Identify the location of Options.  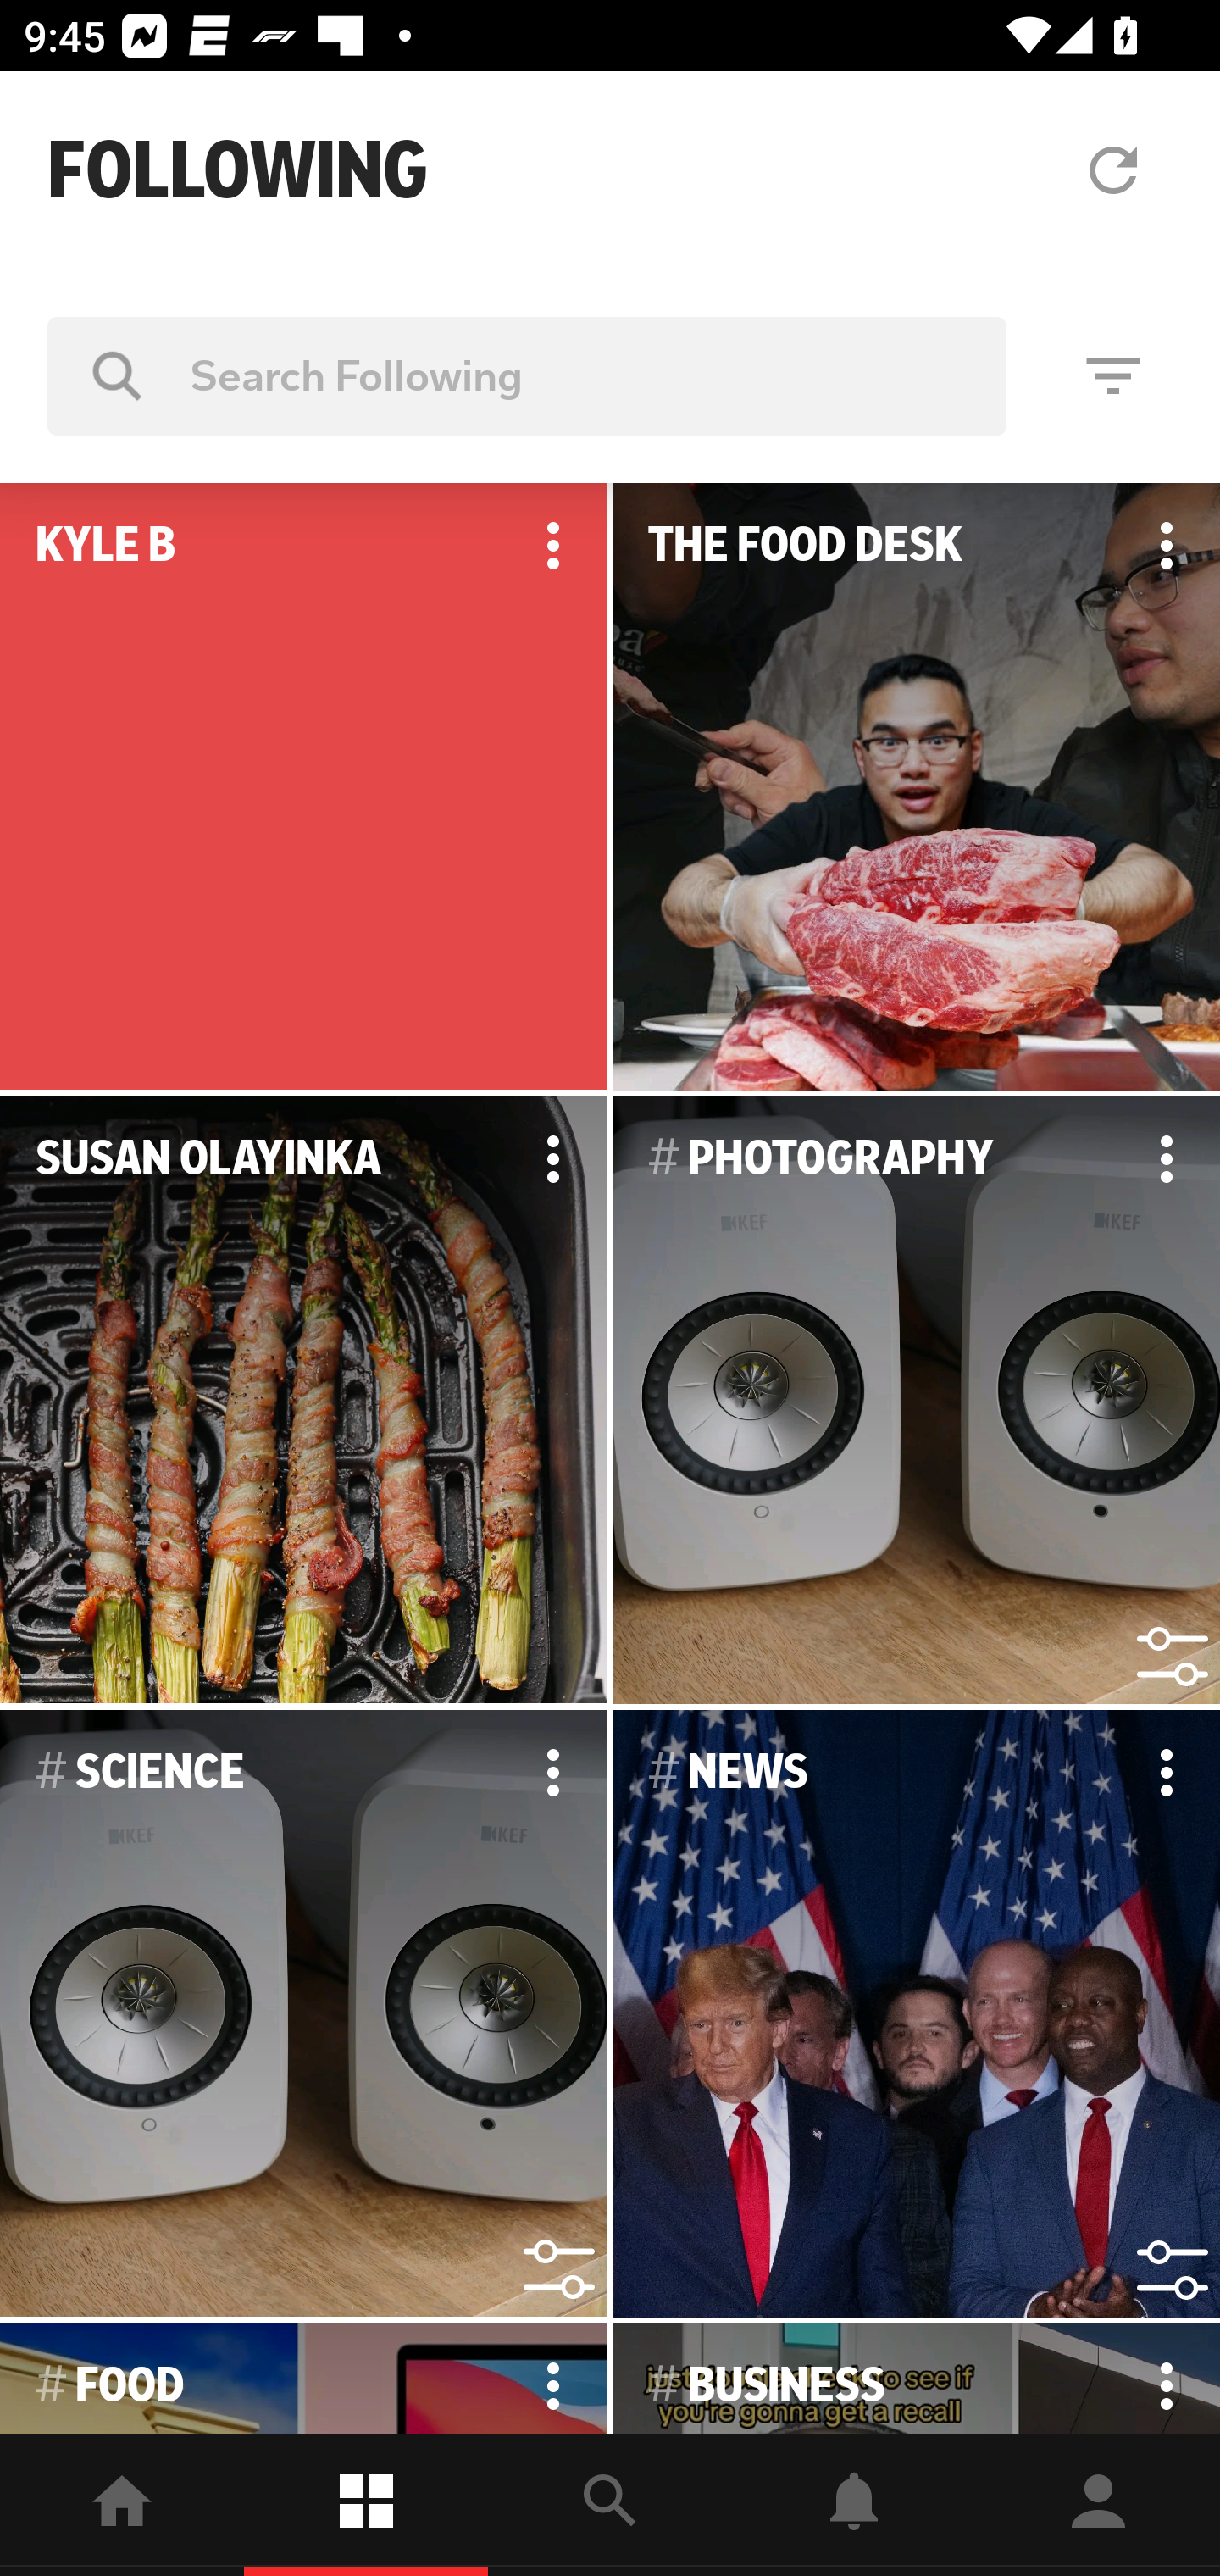
(1166, 1772).